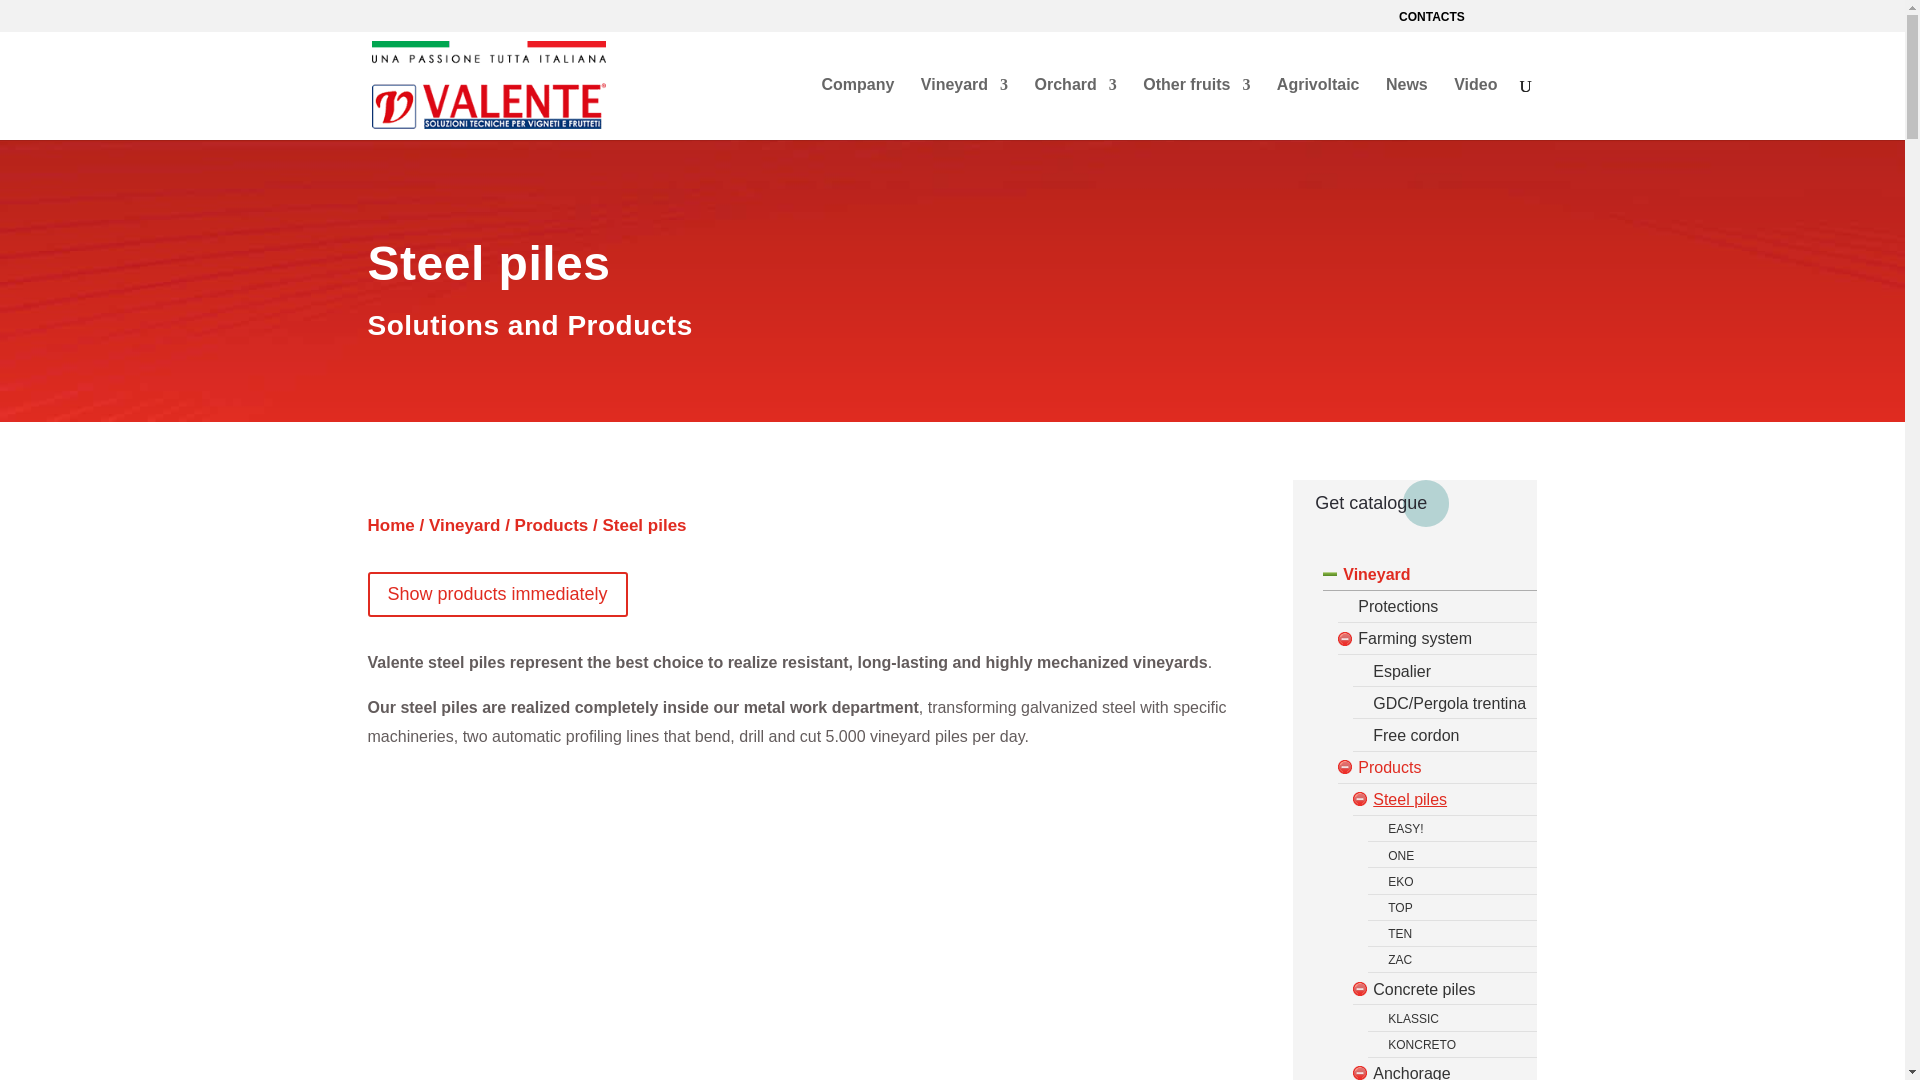 The width and height of the screenshot is (1920, 1080). Describe the element at coordinates (1076, 108) in the screenshot. I see `Orchard` at that location.